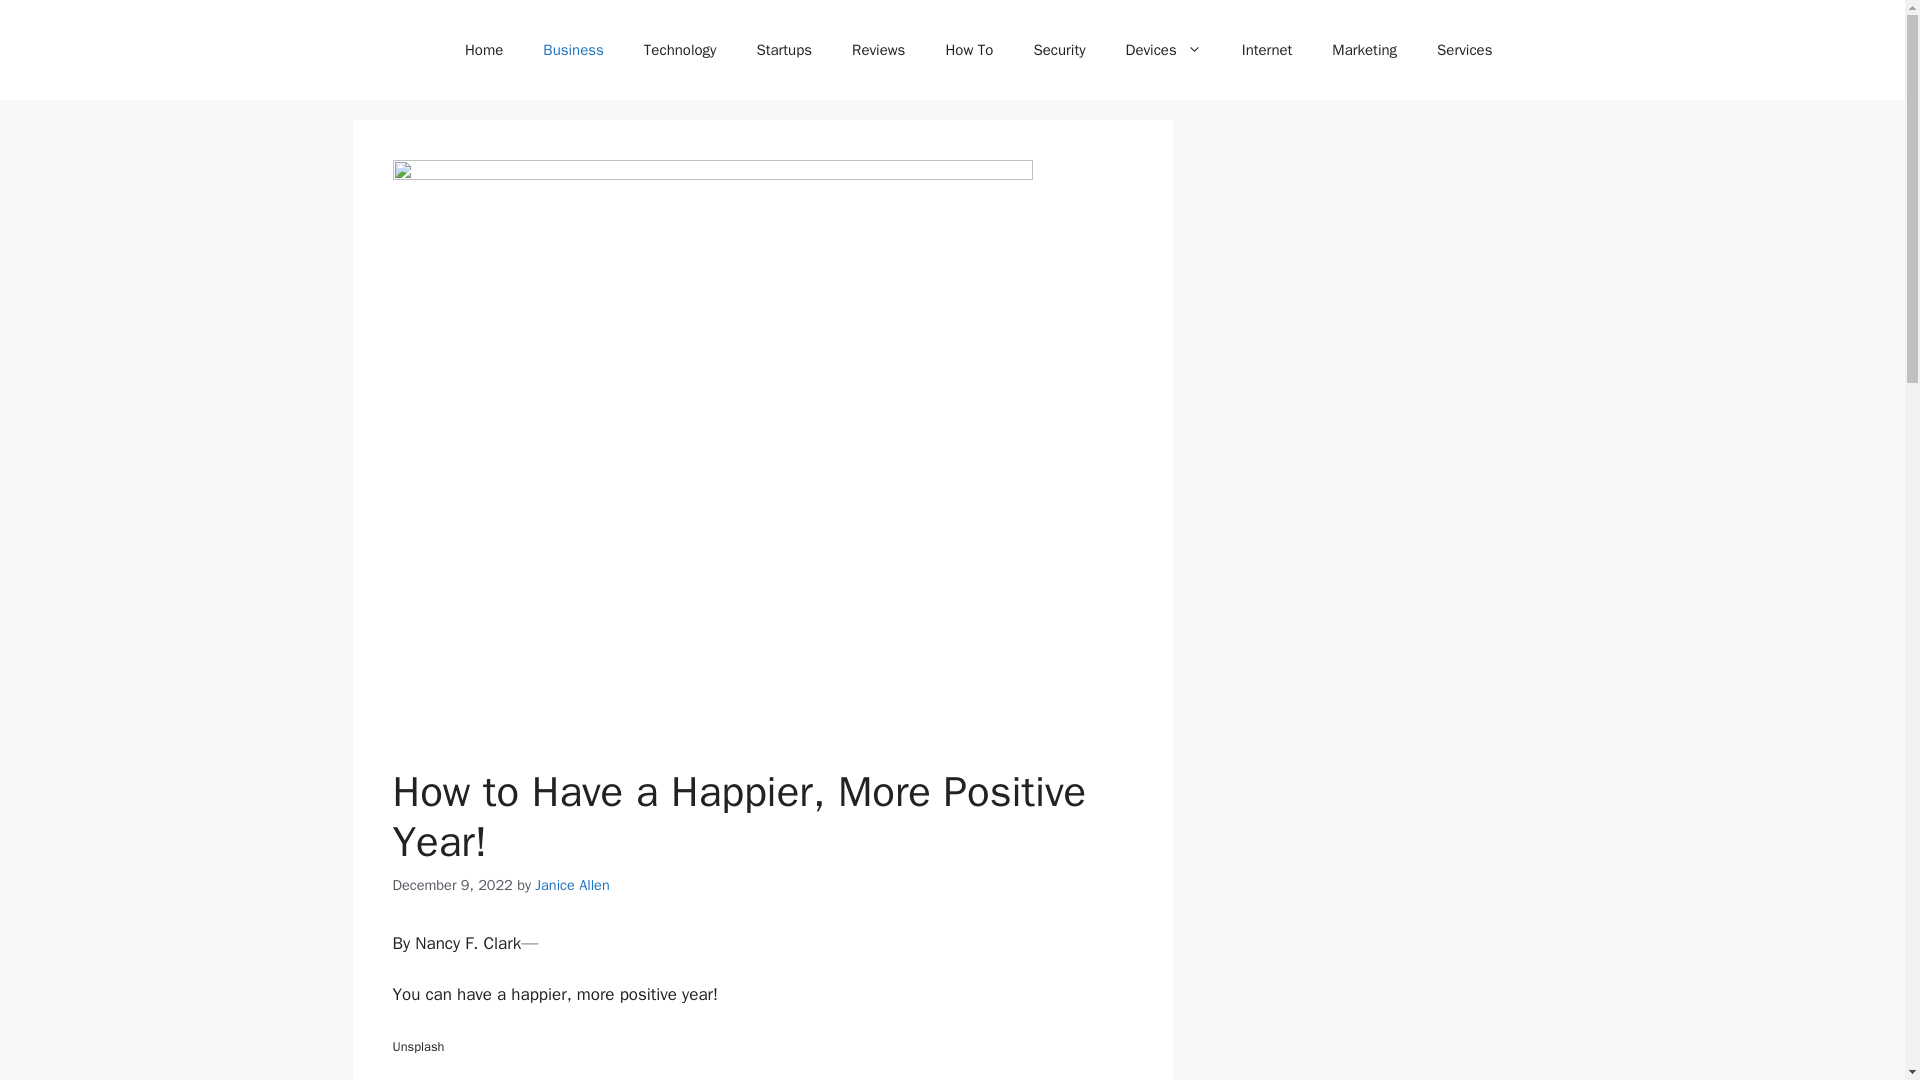  Describe the element at coordinates (1464, 50) in the screenshot. I see `Services` at that location.